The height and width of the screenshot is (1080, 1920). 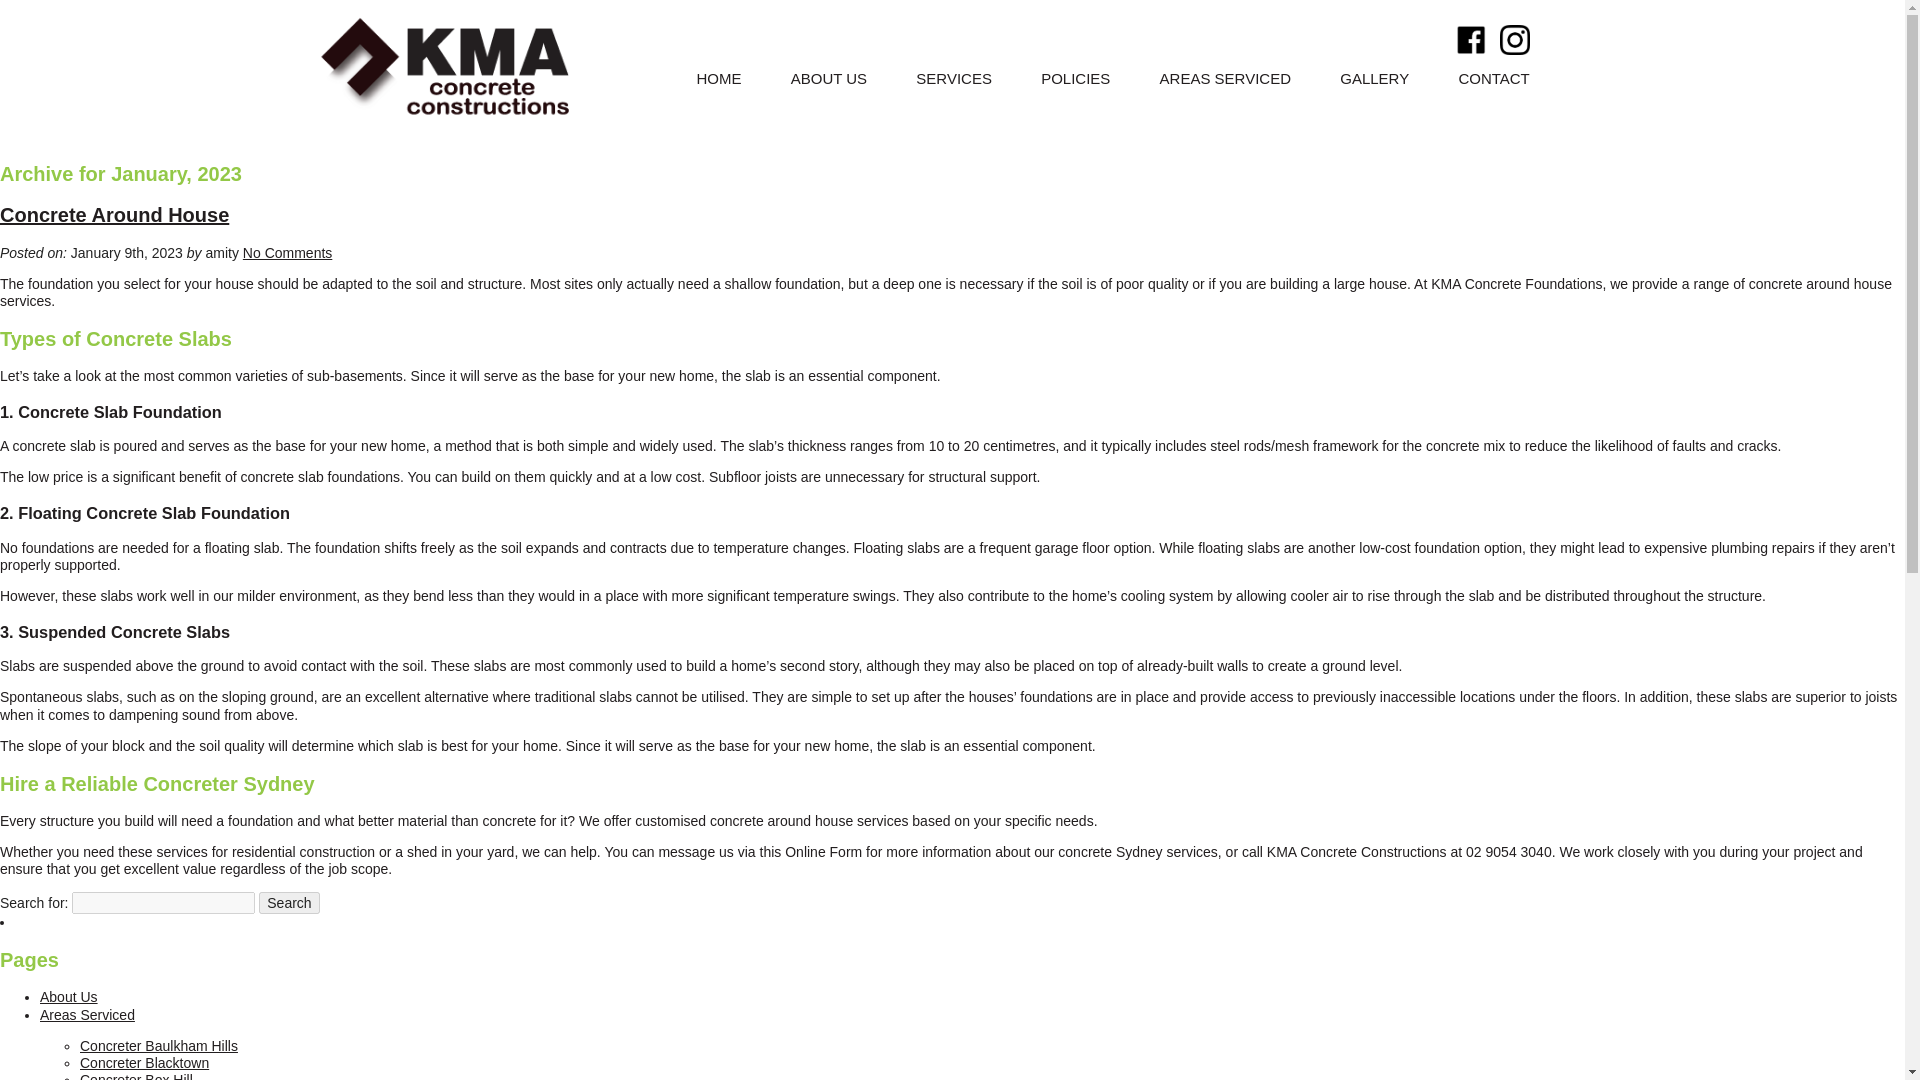 What do you see at coordinates (1224, 78) in the screenshot?
I see `AREAS SERVICED` at bounding box center [1224, 78].